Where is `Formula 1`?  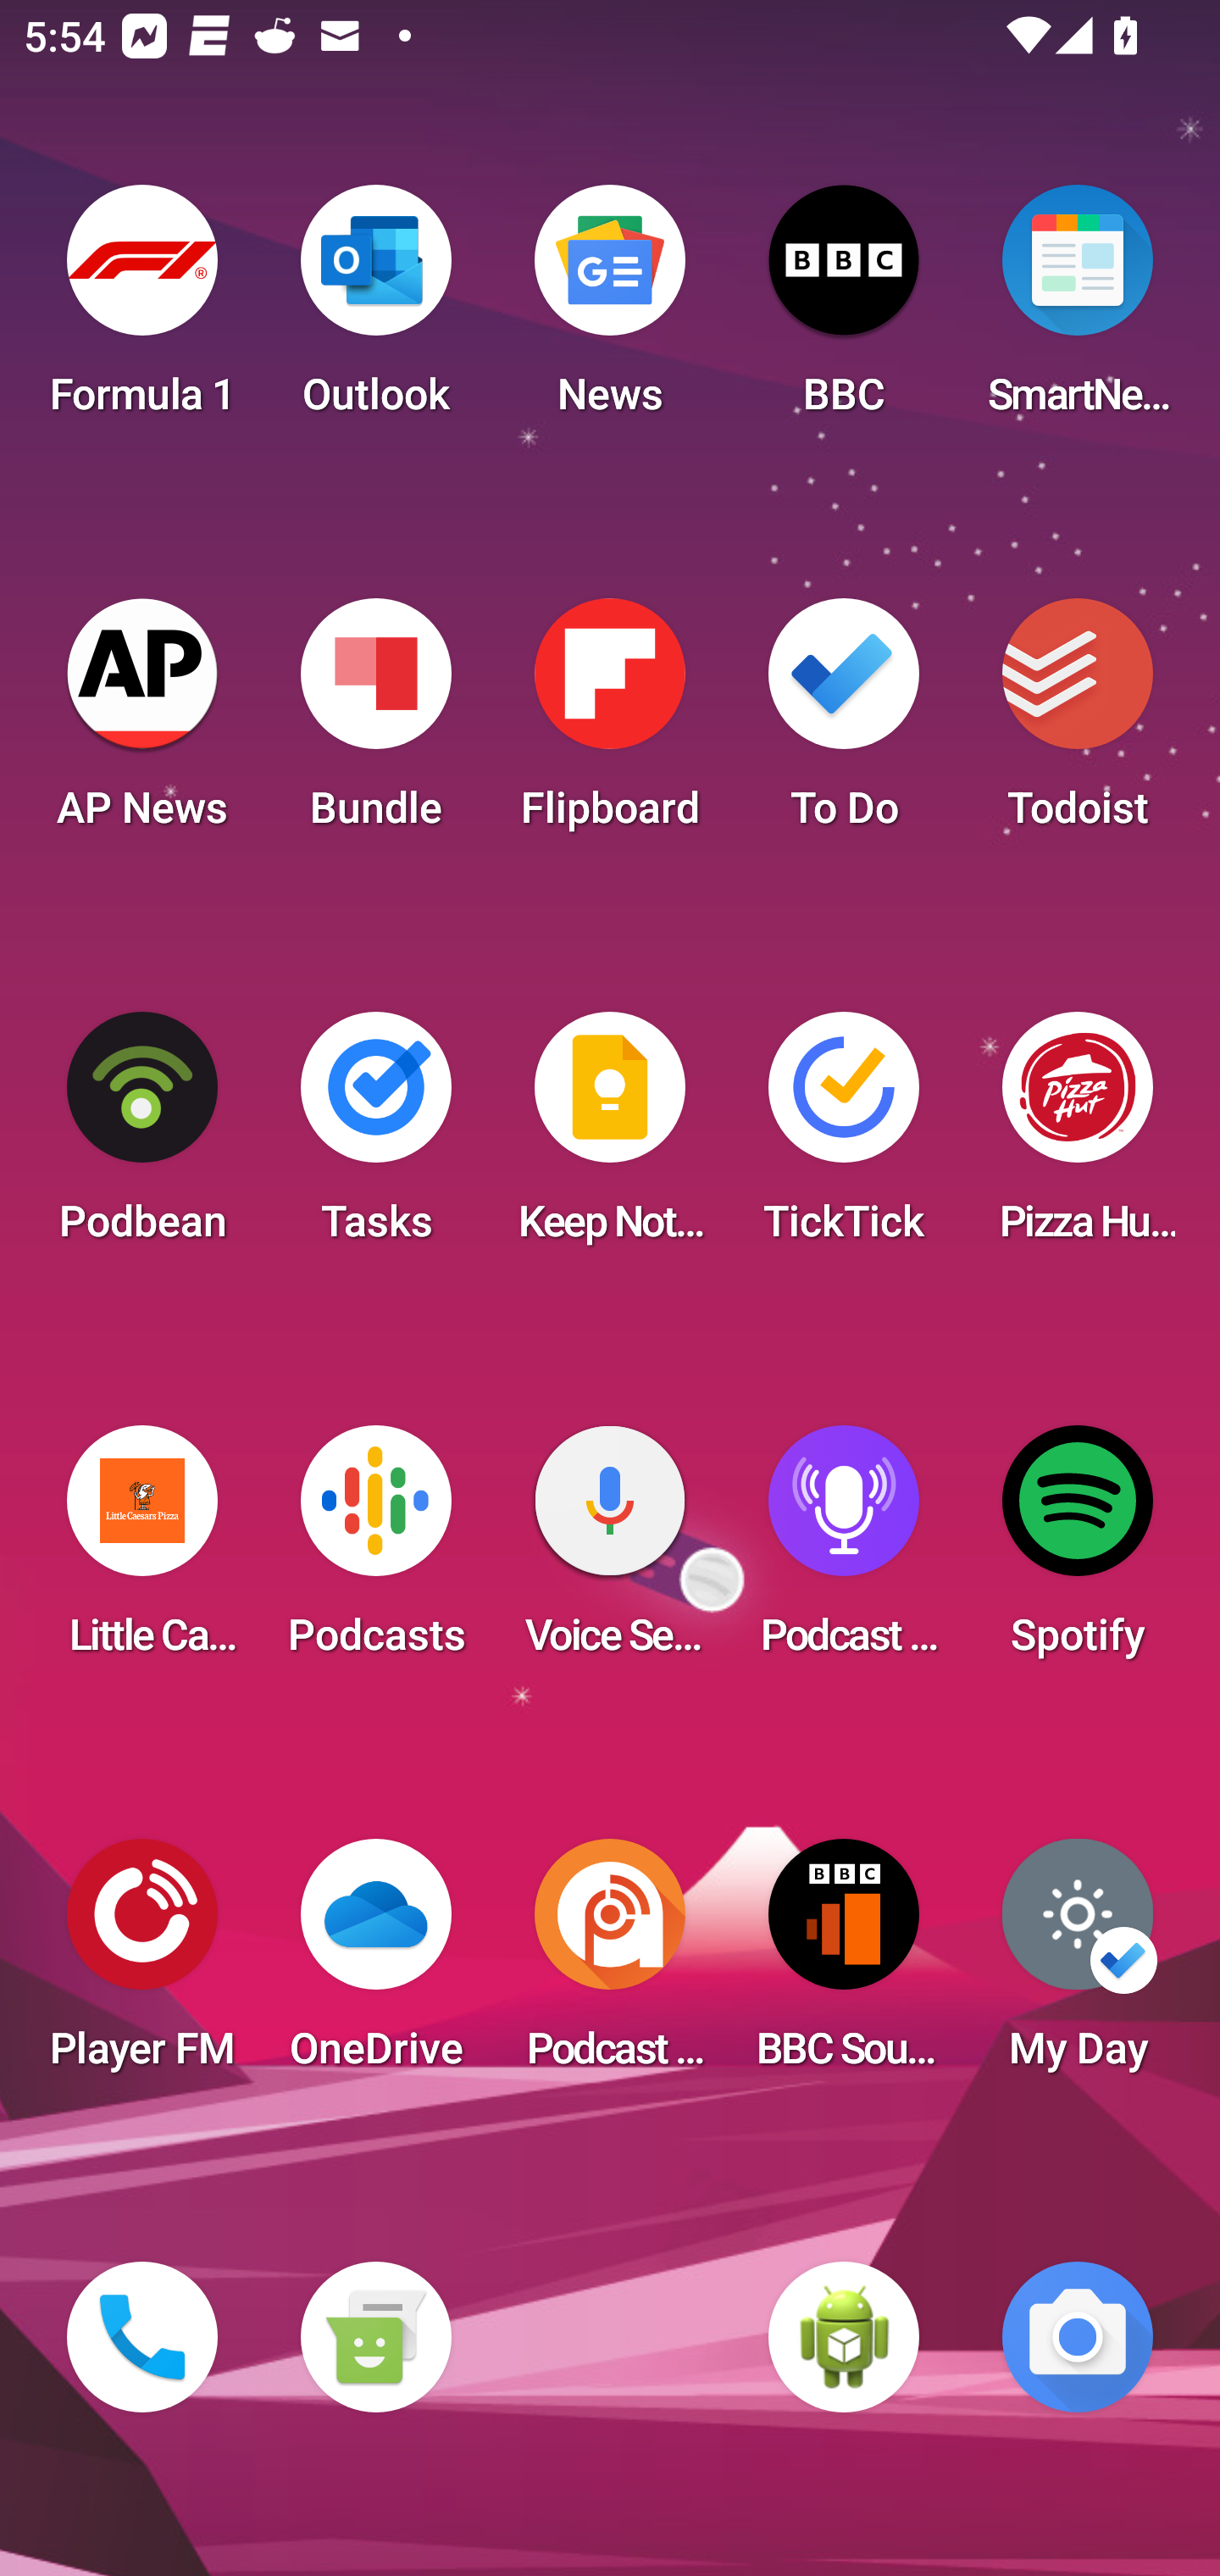
Formula 1 is located at coordinates (142, 310).